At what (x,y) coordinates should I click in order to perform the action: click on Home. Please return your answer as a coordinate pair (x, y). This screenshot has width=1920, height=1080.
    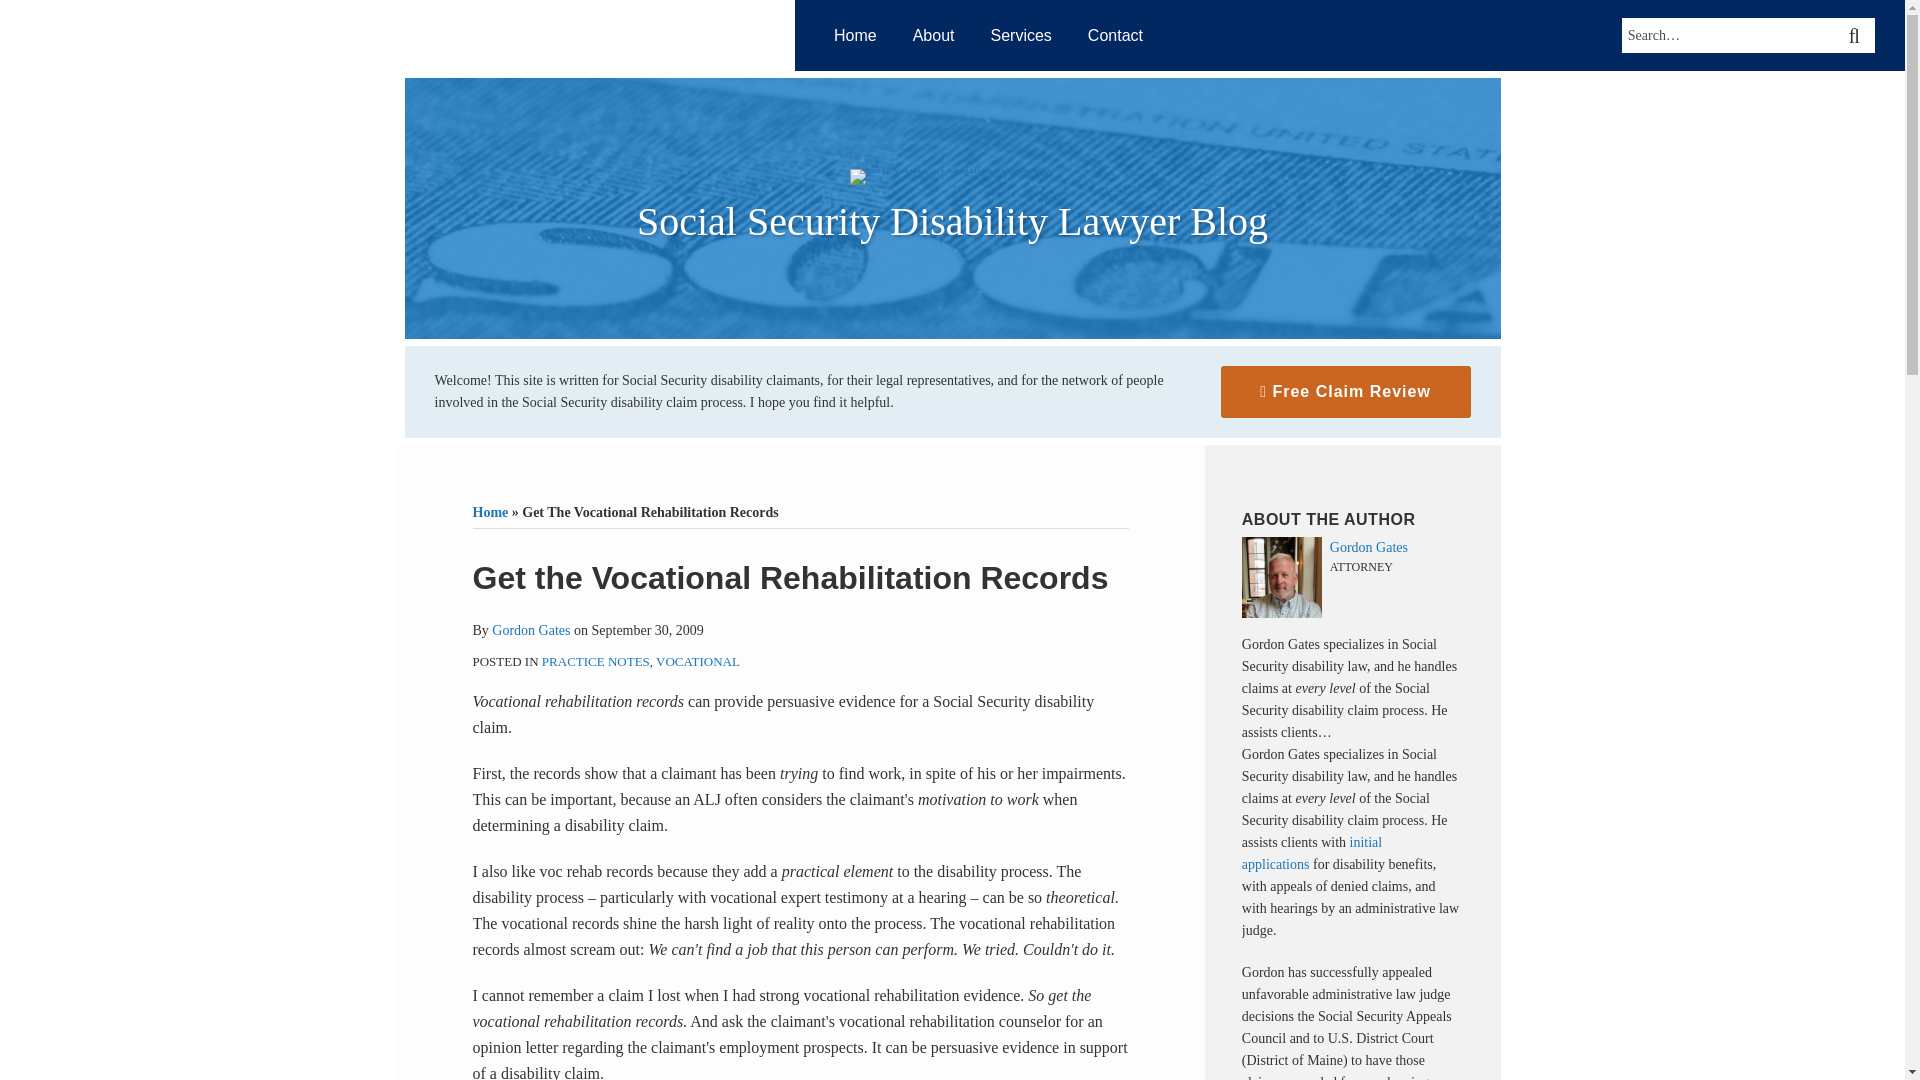
    Looking at the image, I should click on (490, 512).